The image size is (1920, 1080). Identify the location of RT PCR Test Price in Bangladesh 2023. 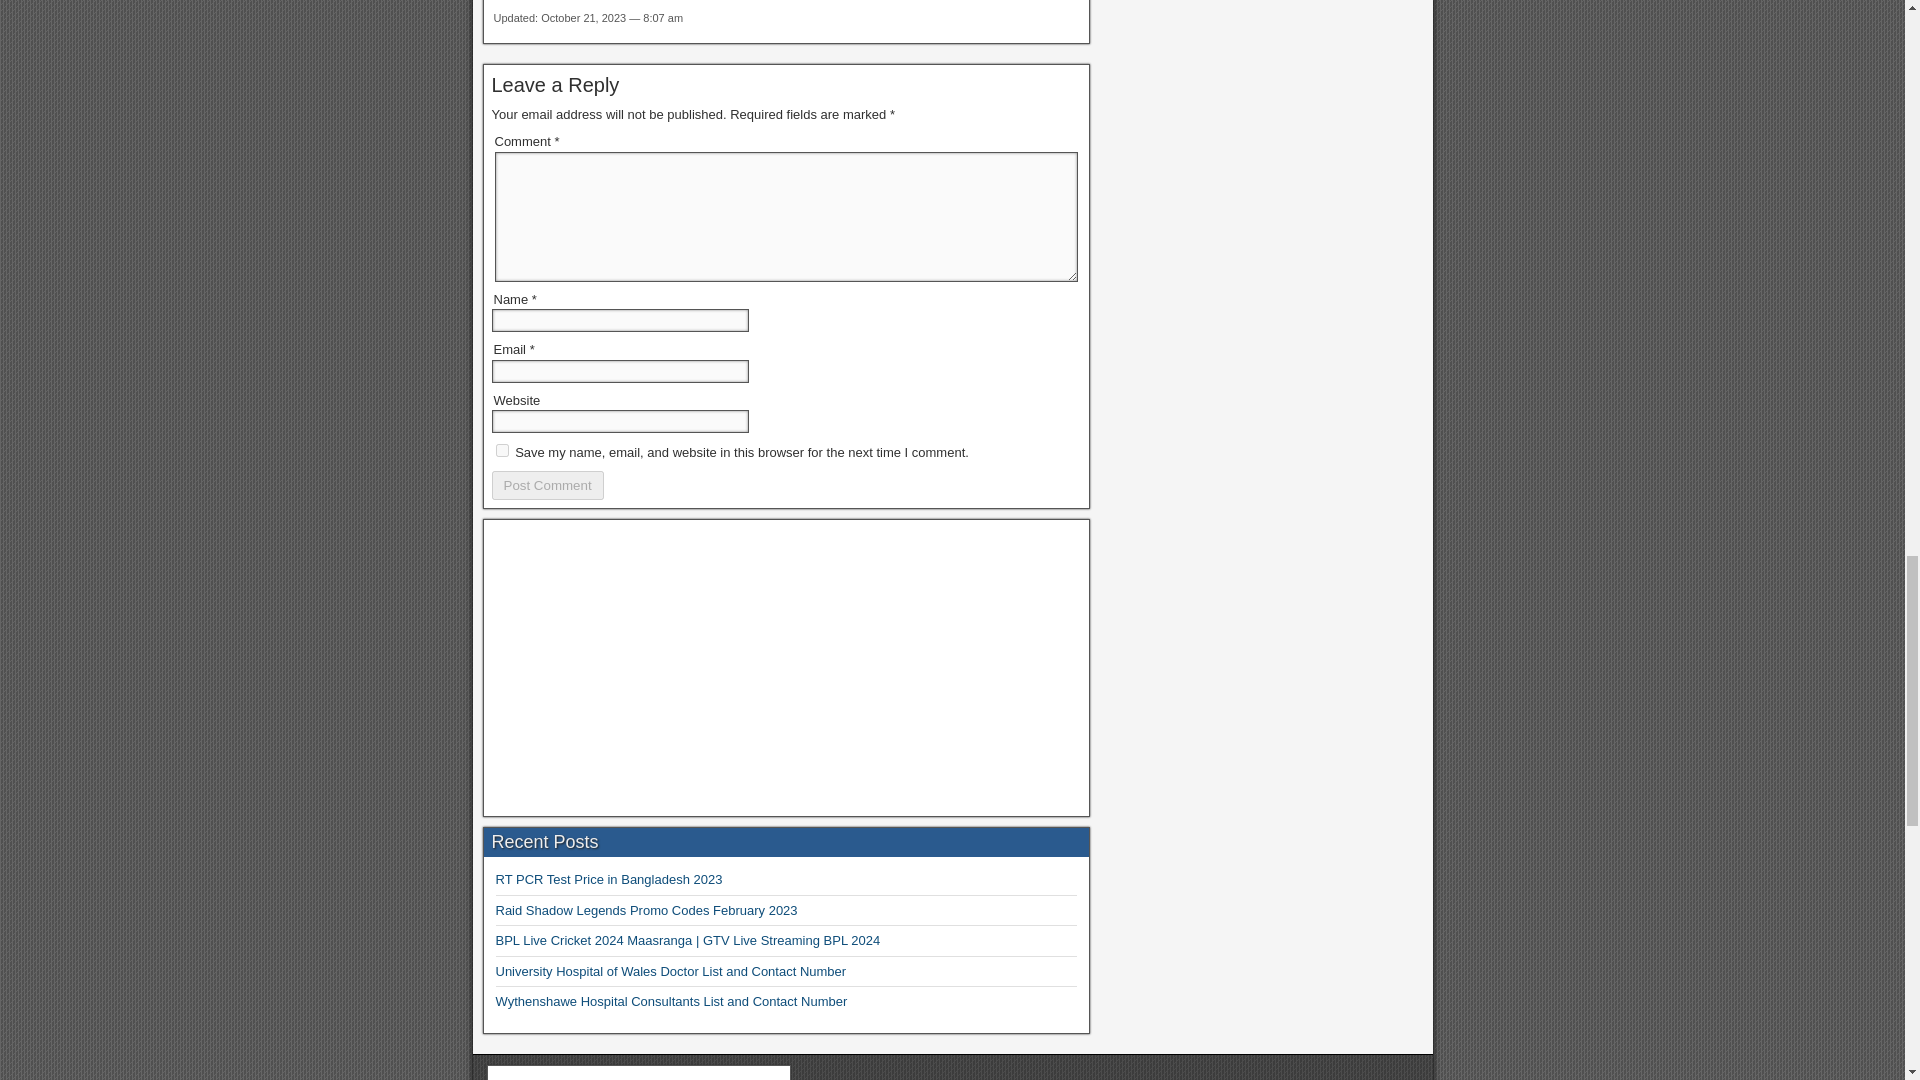
(609, 878).